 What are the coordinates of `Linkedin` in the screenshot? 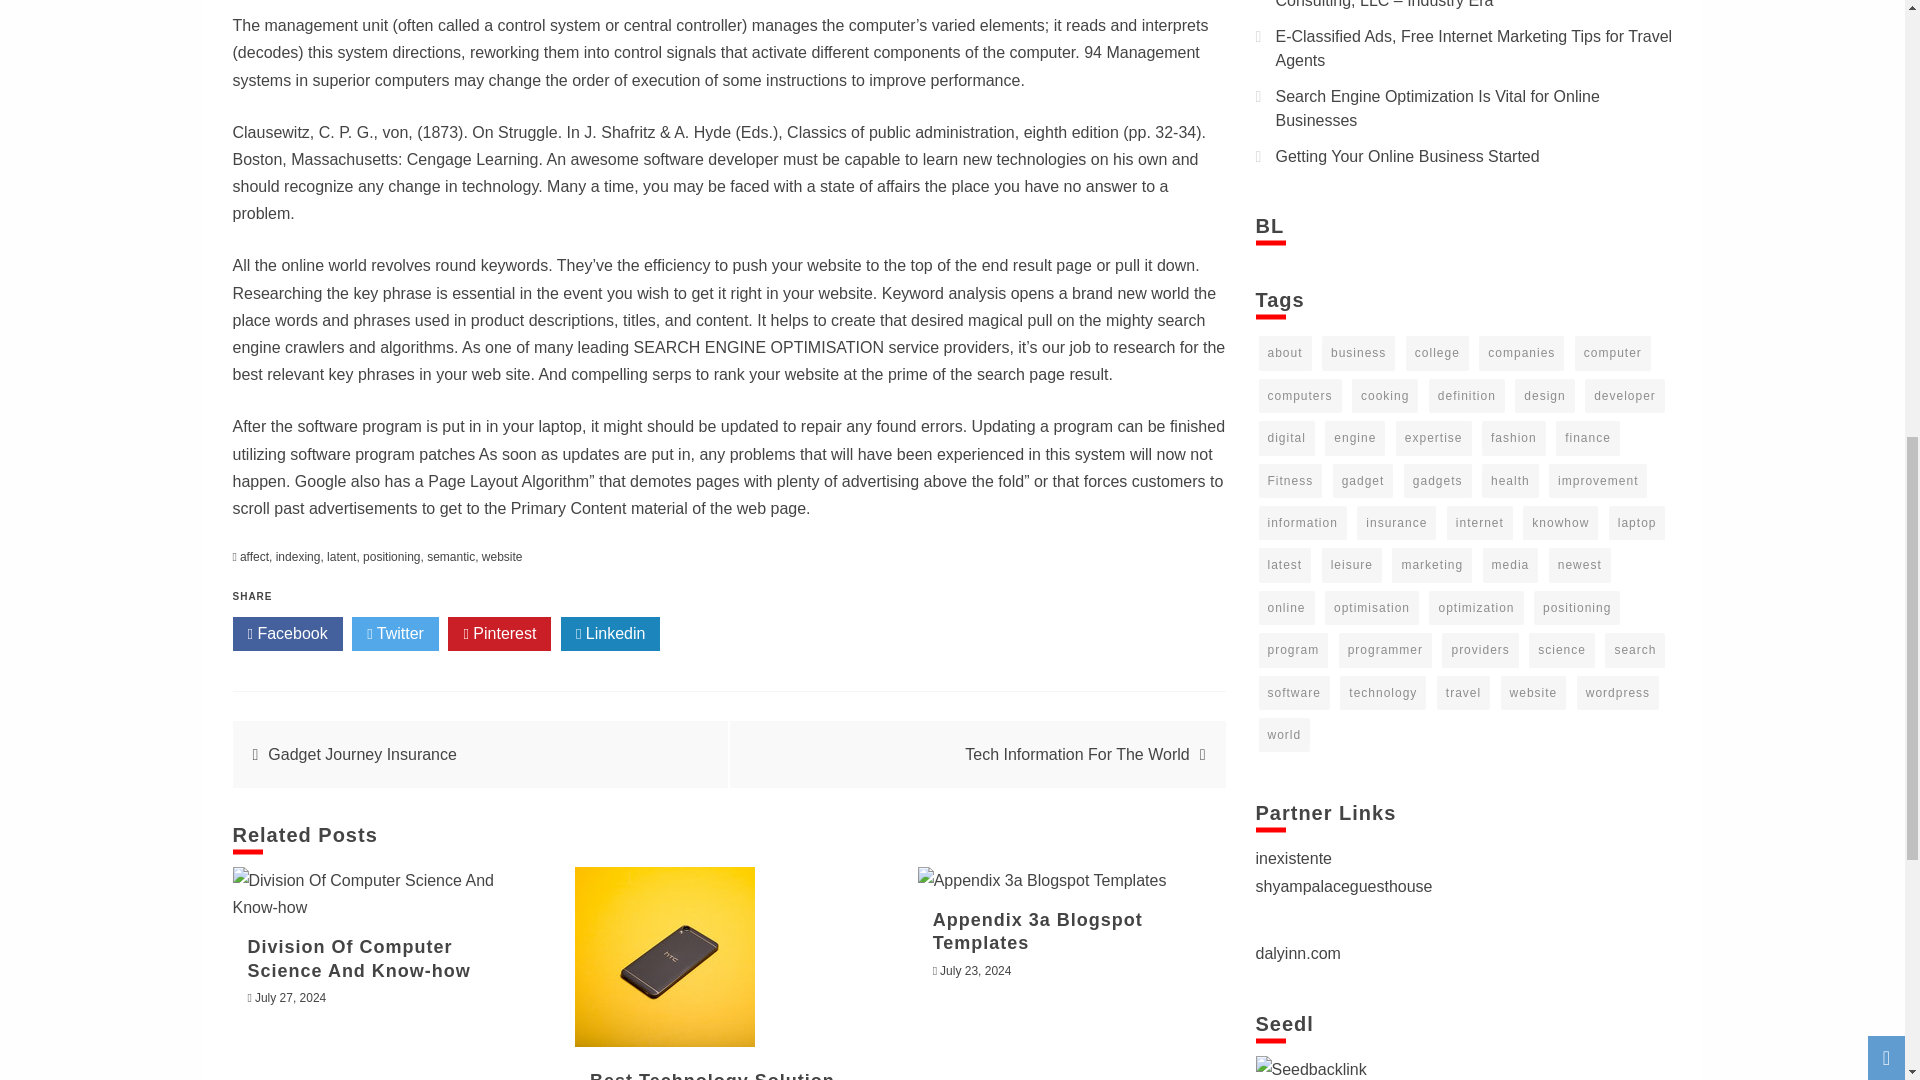 It's located at (610, 634).